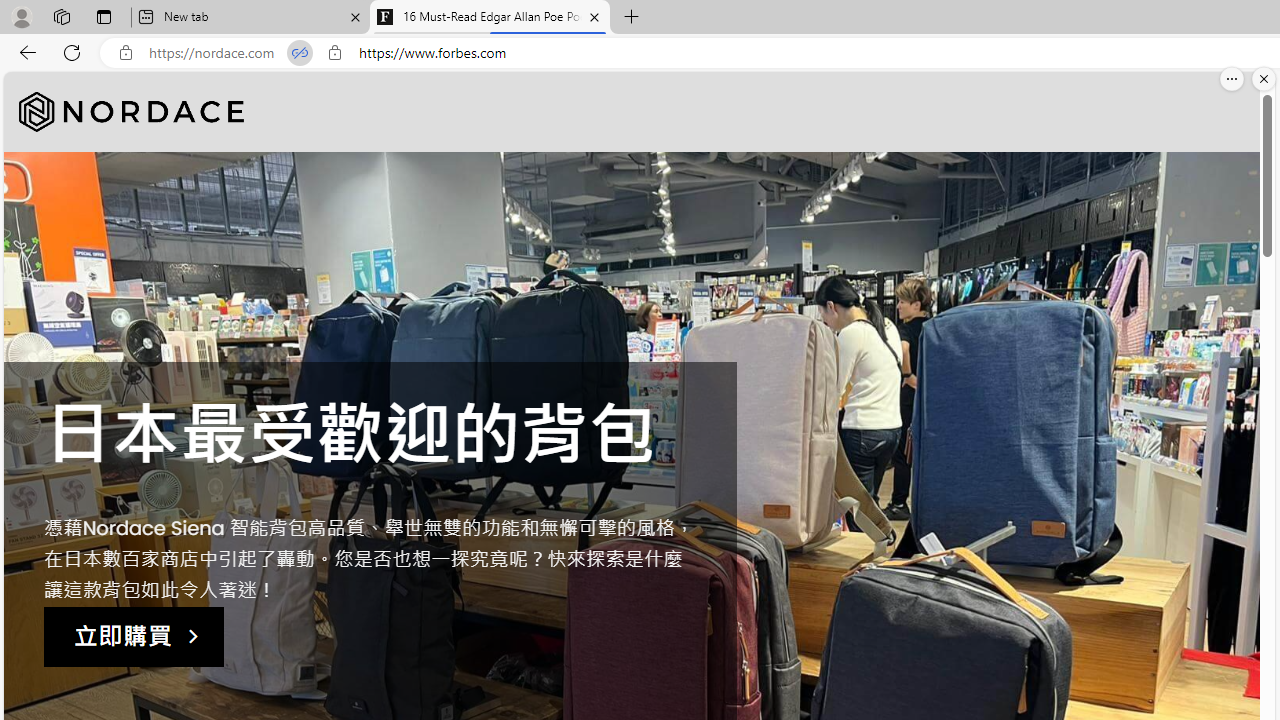 The image size is (1280, 720). I want to click on Tab actions menu, so click(104, 16).